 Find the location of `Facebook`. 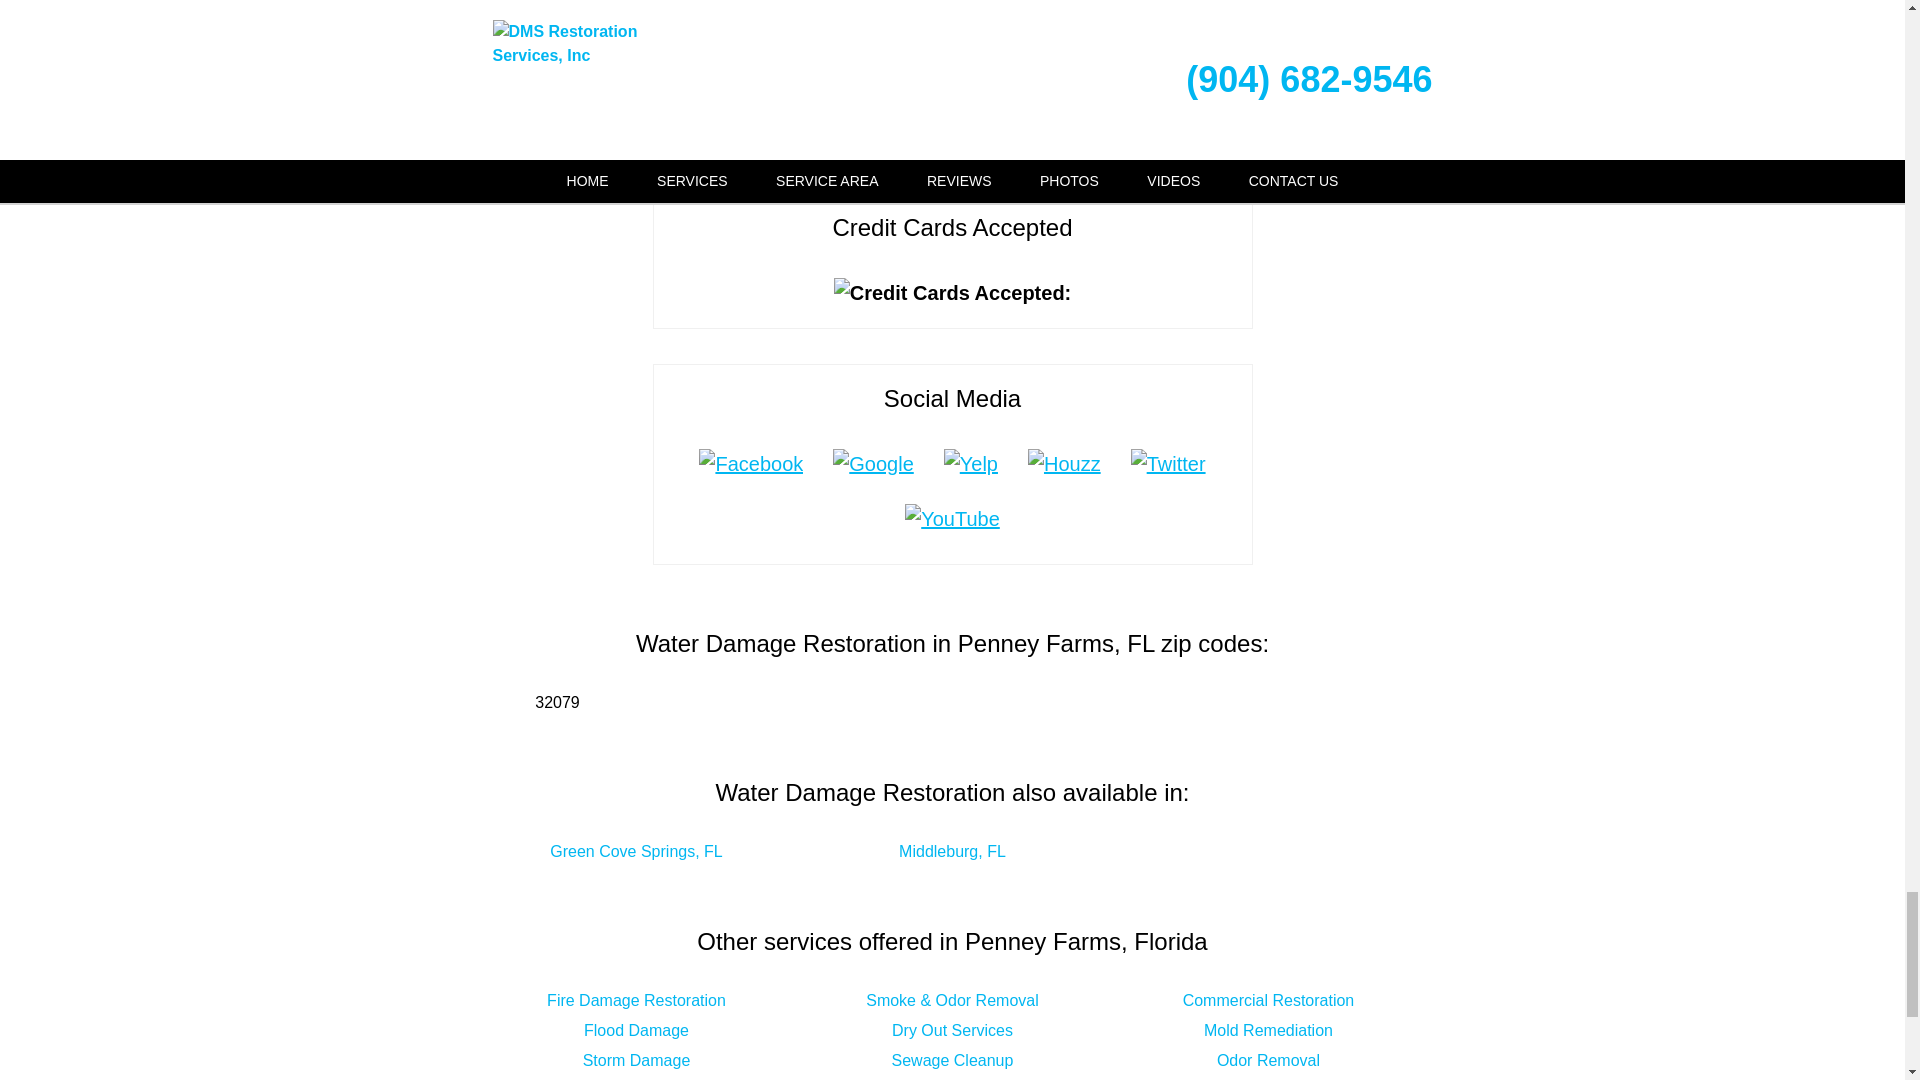

Facebook is located at coordinates (750, 464).